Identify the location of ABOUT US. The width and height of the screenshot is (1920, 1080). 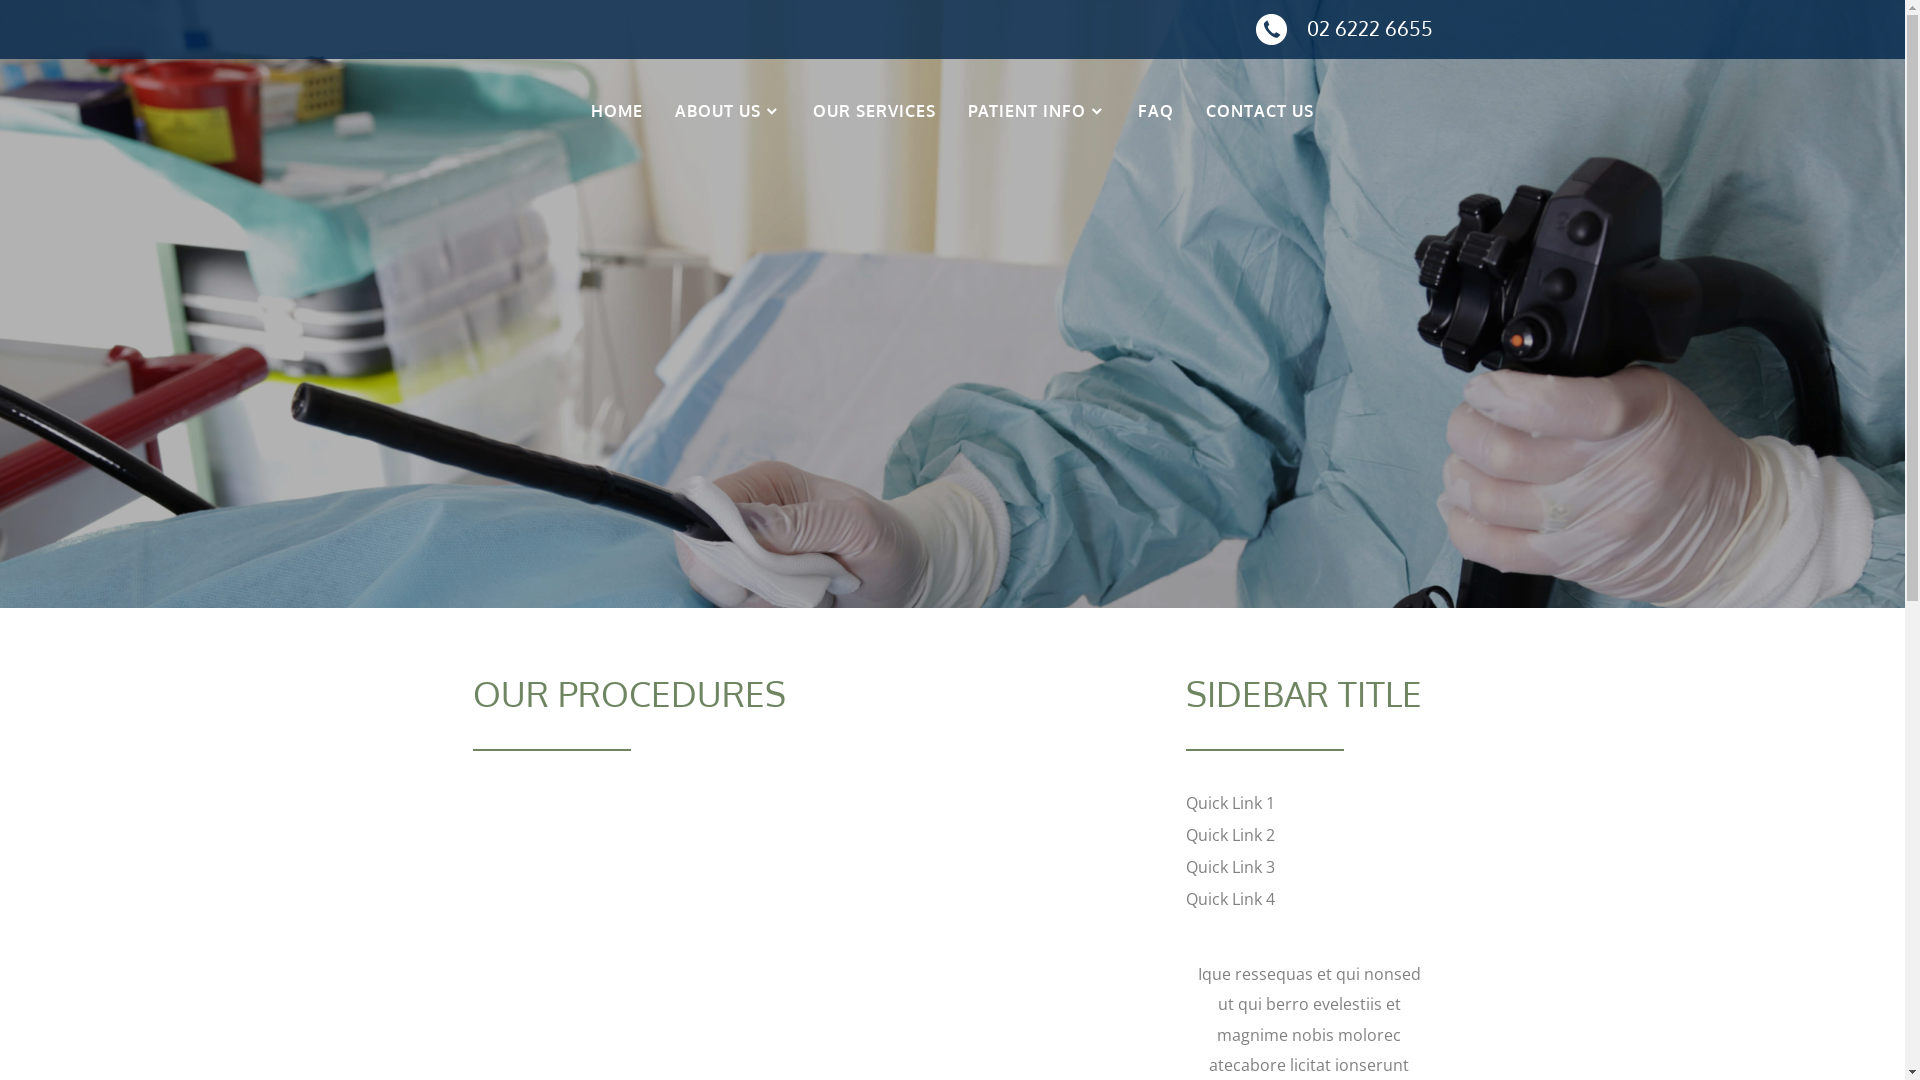
(728, 111).